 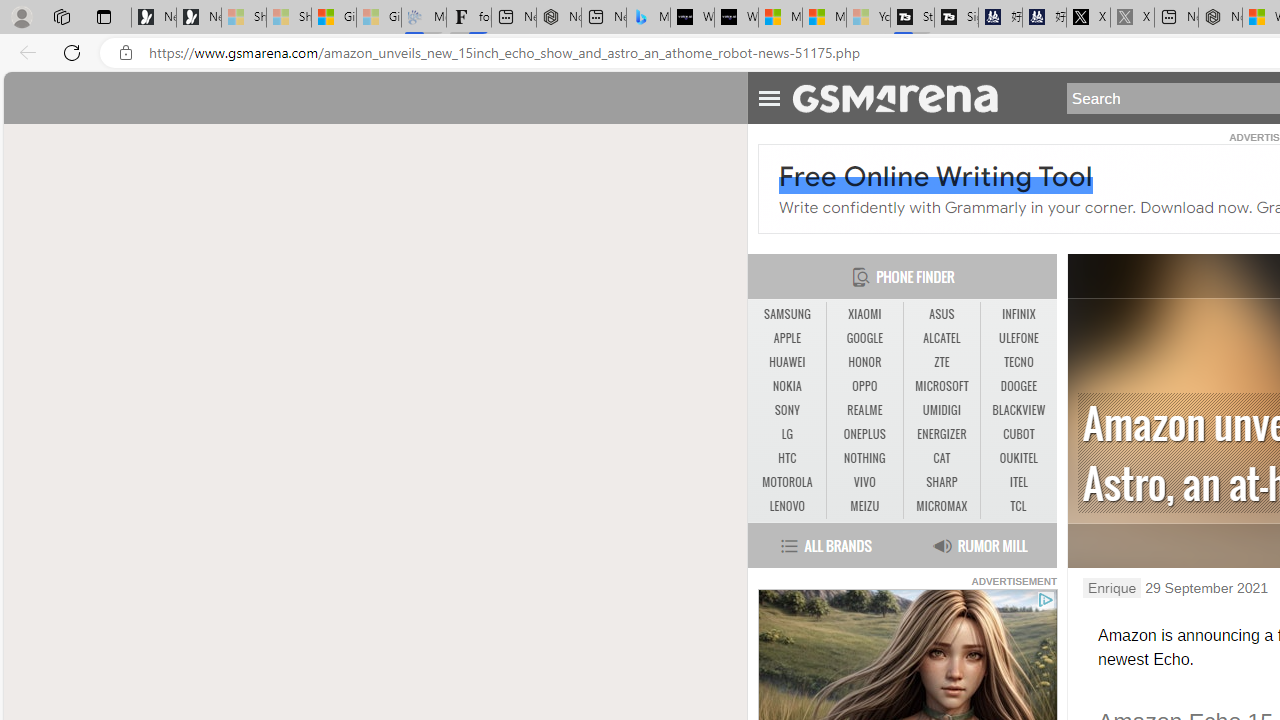 I want to click on INFINIX, so click(x=1018, y=314).